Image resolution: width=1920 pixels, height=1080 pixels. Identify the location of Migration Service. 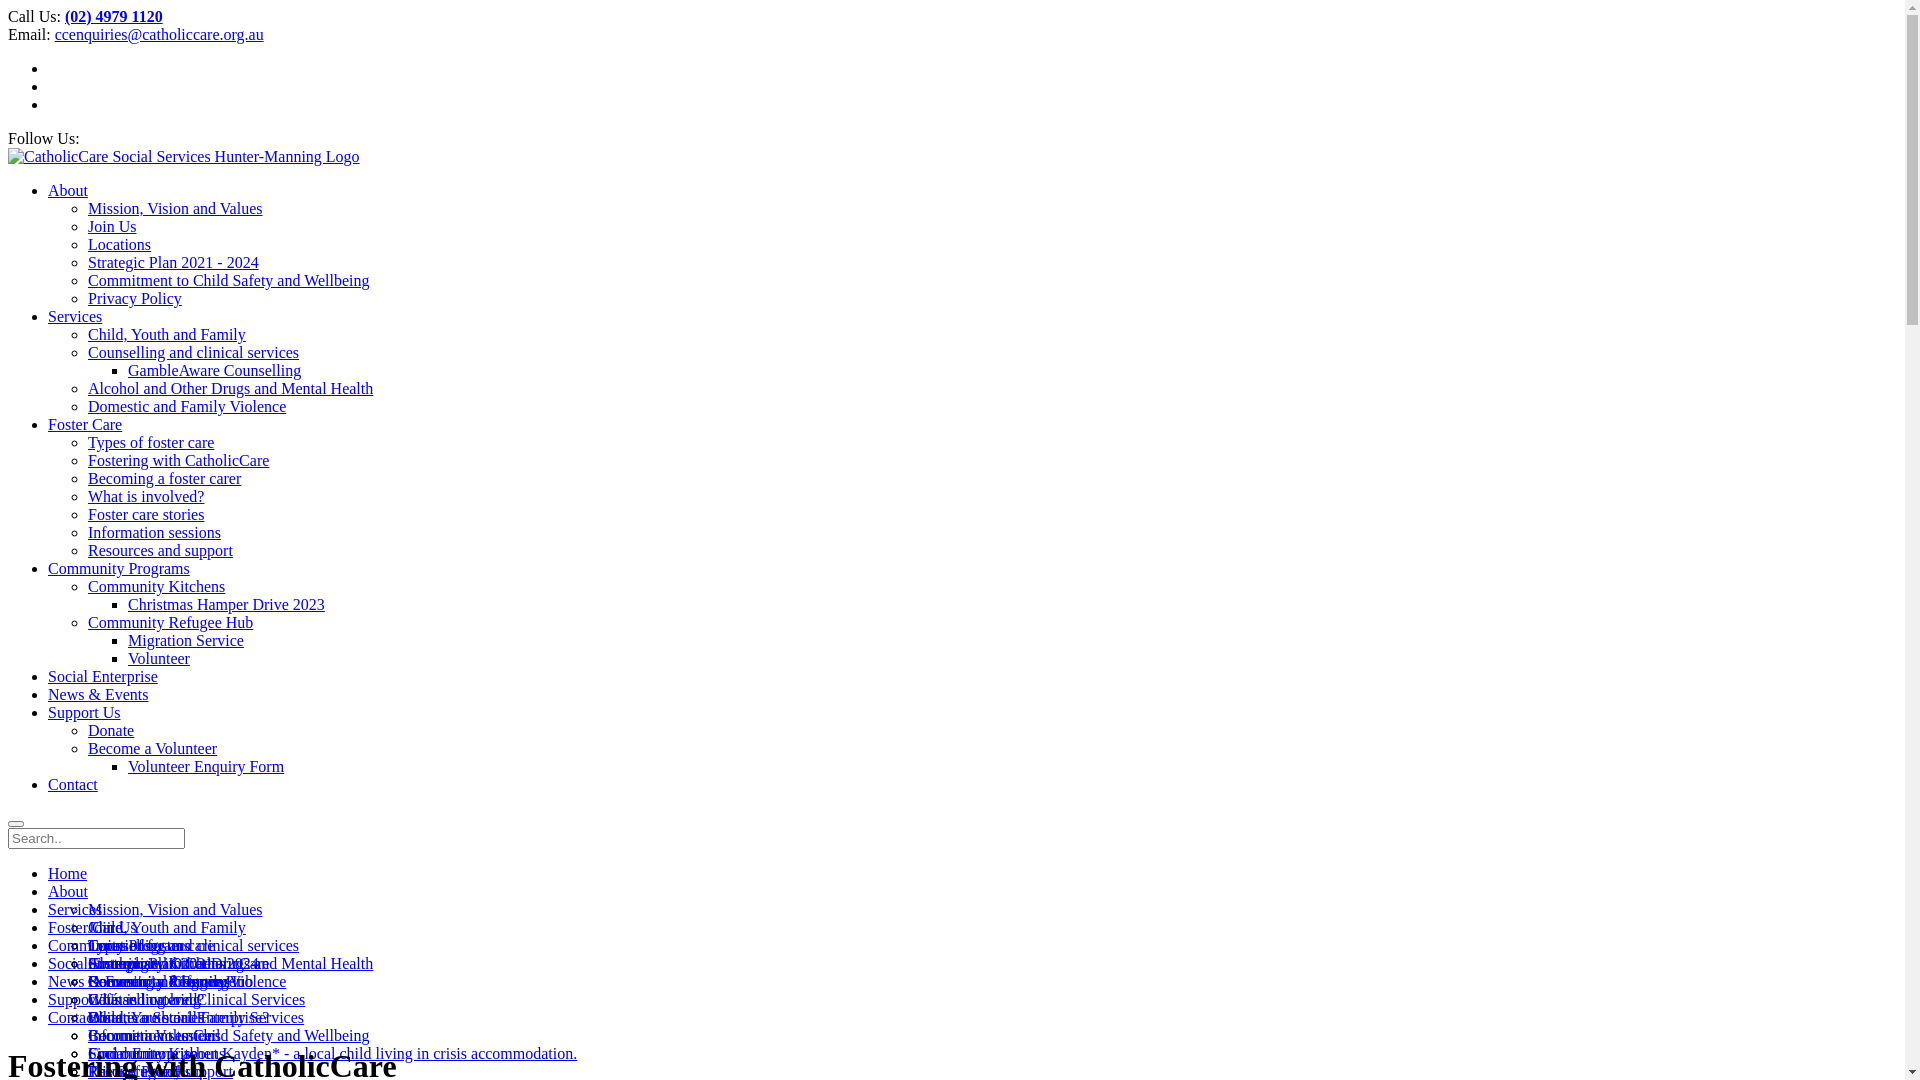
(186, 640).